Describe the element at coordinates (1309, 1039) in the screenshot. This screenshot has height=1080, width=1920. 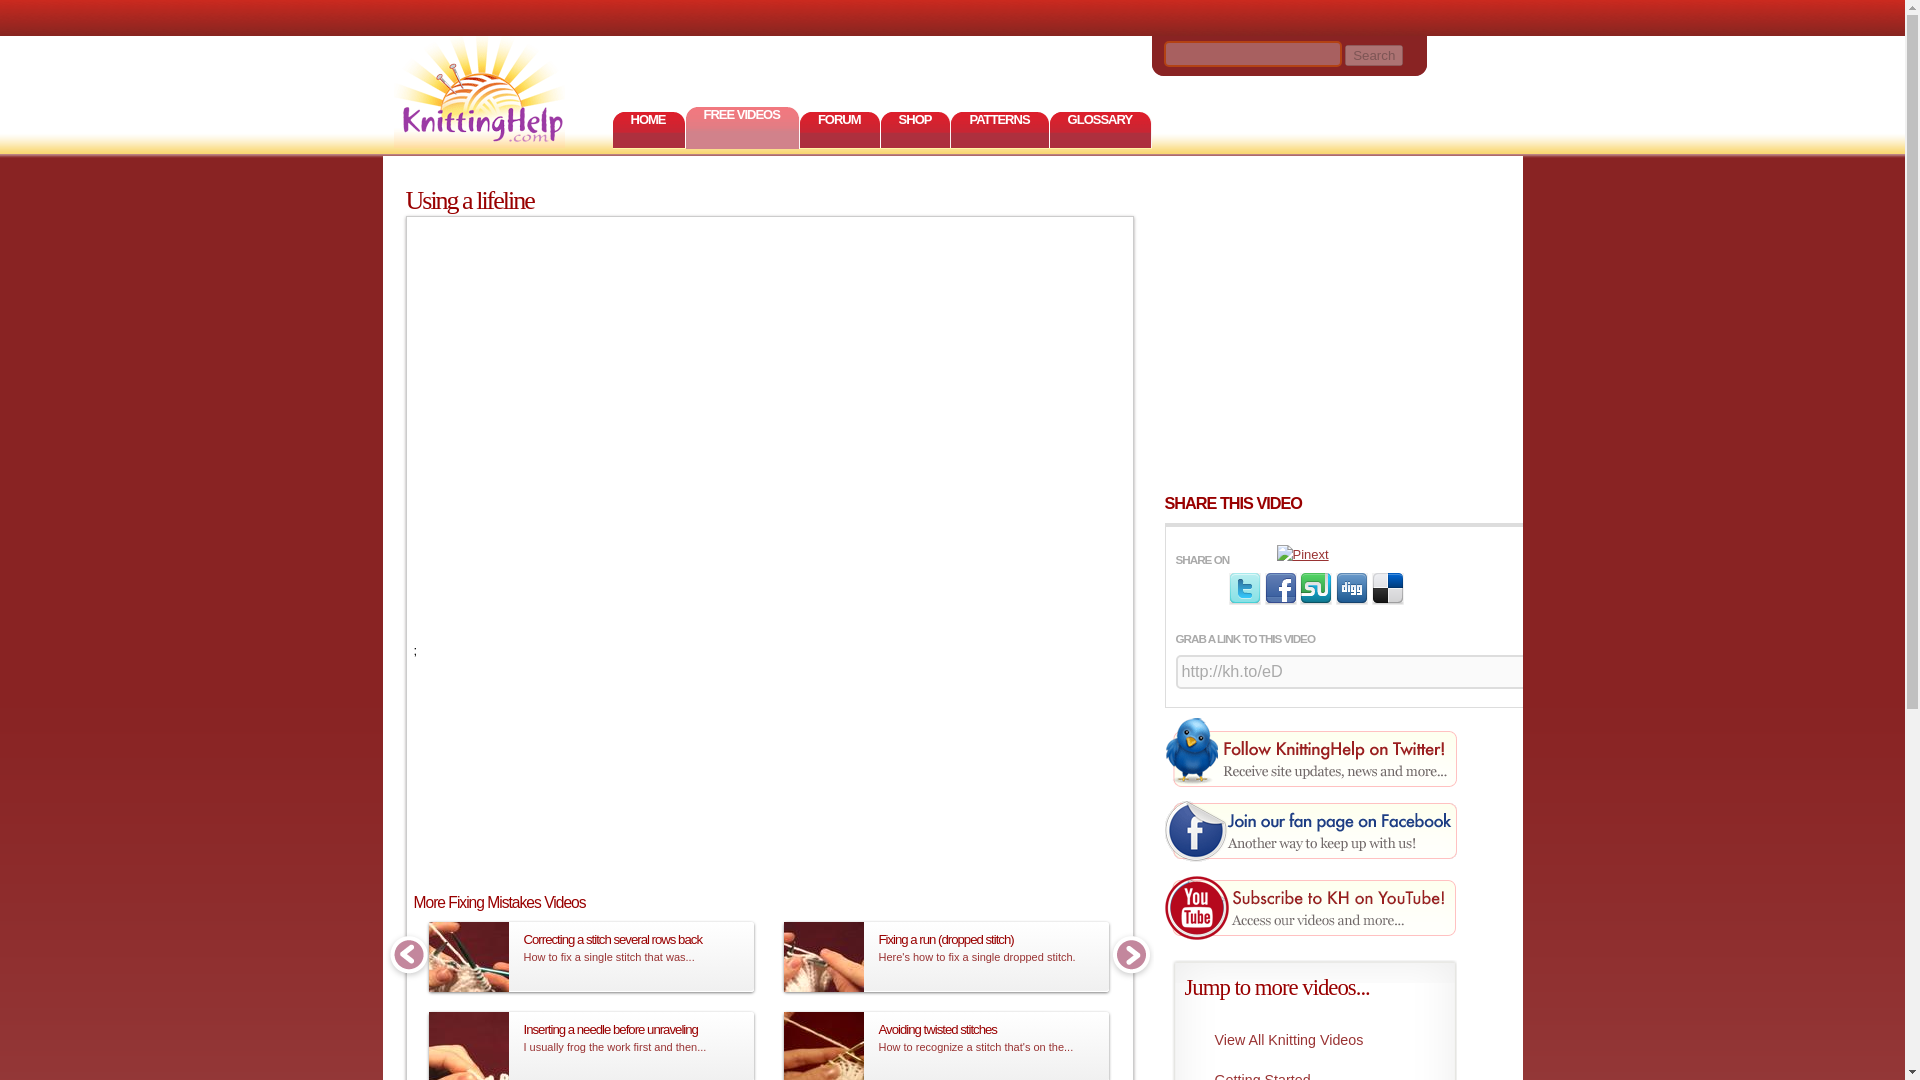
I see `View All Knitting Videos` at that location.